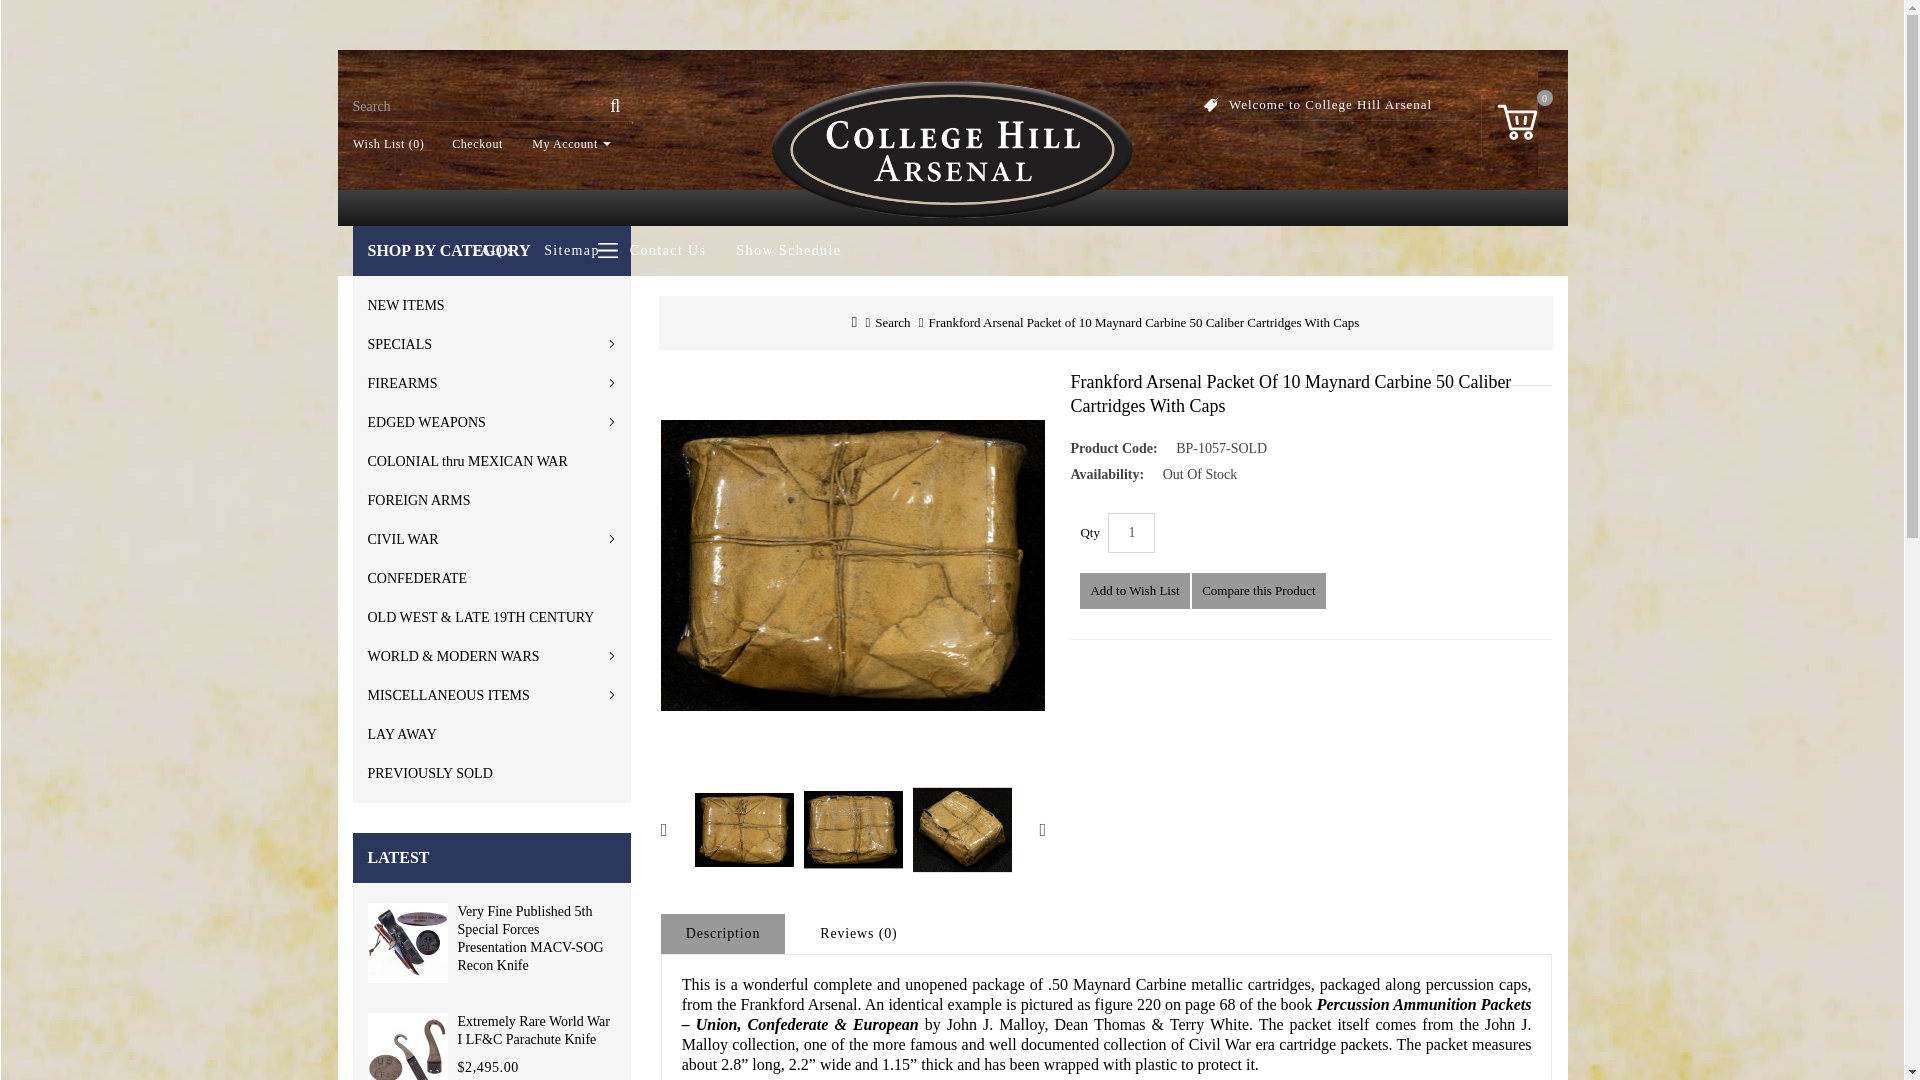 The height and width of the screenshot is (1080, 1920). What do you see at coordinates (470, 144) in the screenshot?
I see `Checkout` at bounding box center [470, 144].